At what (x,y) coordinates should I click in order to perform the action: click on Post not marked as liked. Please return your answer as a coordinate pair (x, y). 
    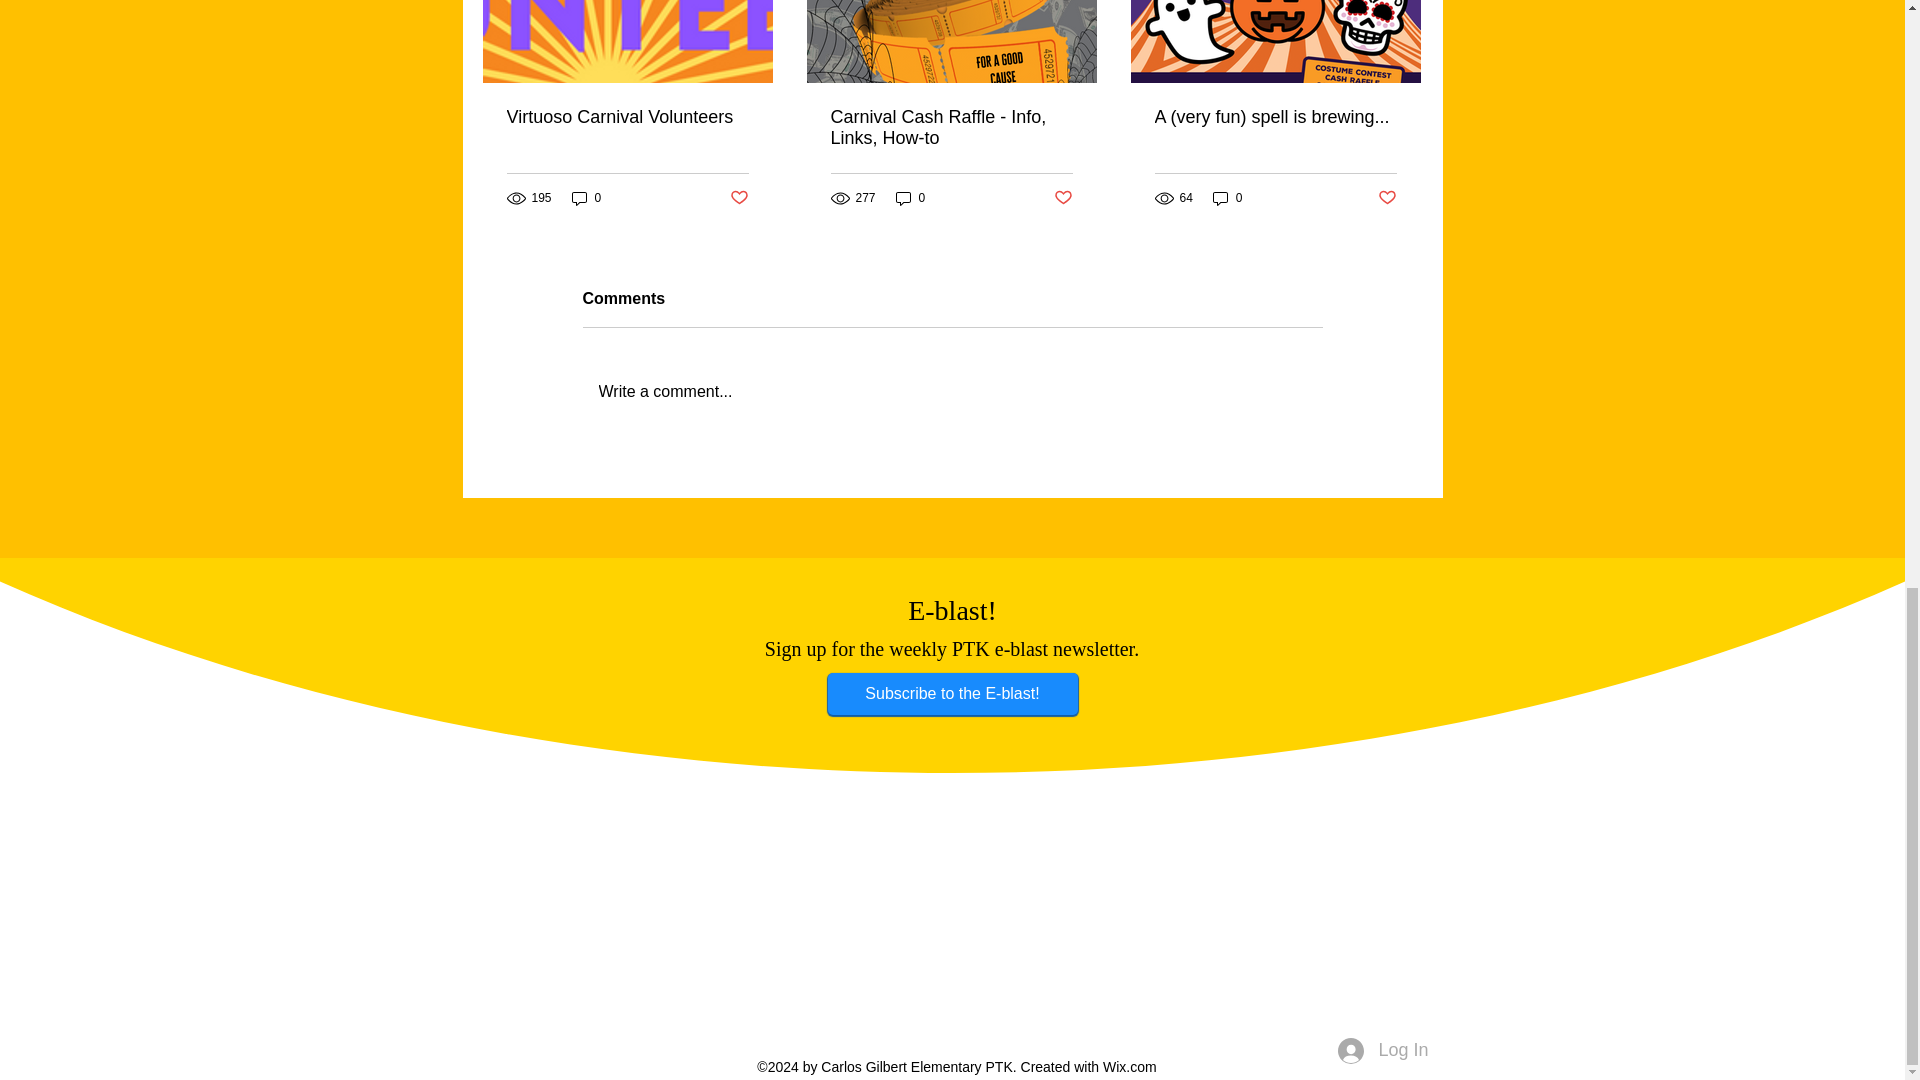
    Looking at the image, I should click on (738, 198).